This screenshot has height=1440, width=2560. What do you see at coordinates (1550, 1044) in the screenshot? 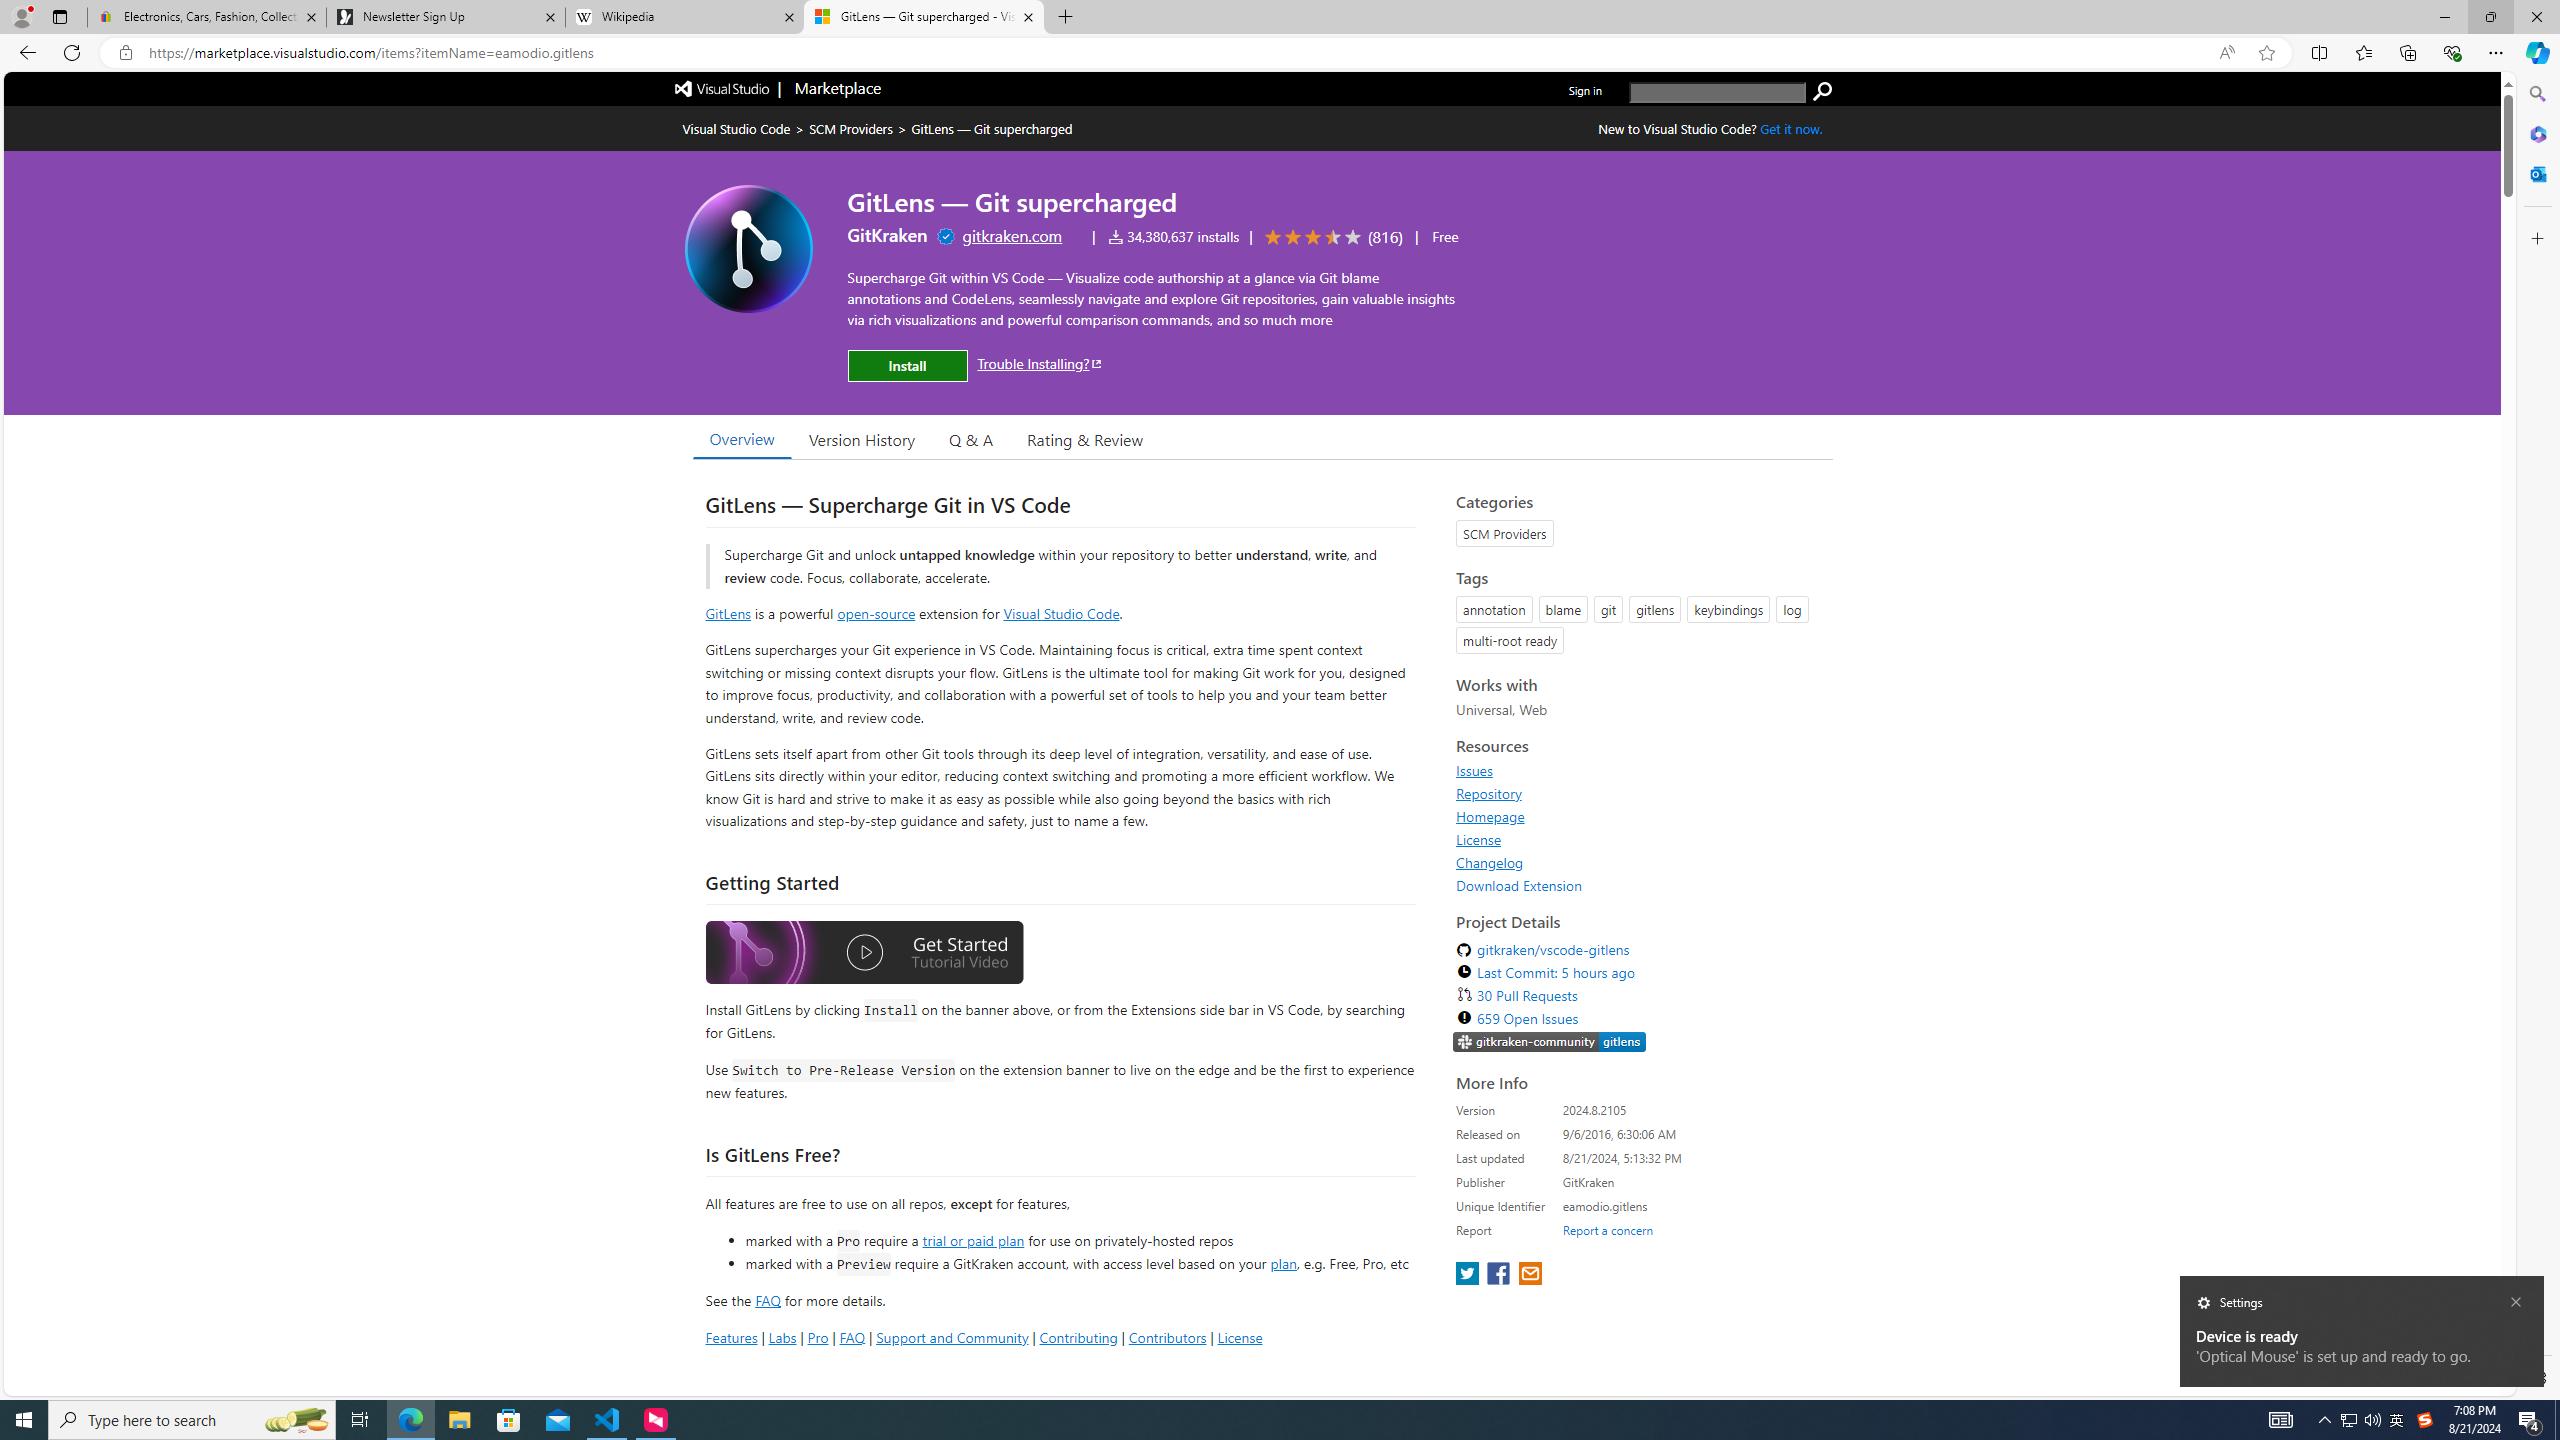
I see `https://slack.gitkraken.com//` at bounding box center [1550, 1044].